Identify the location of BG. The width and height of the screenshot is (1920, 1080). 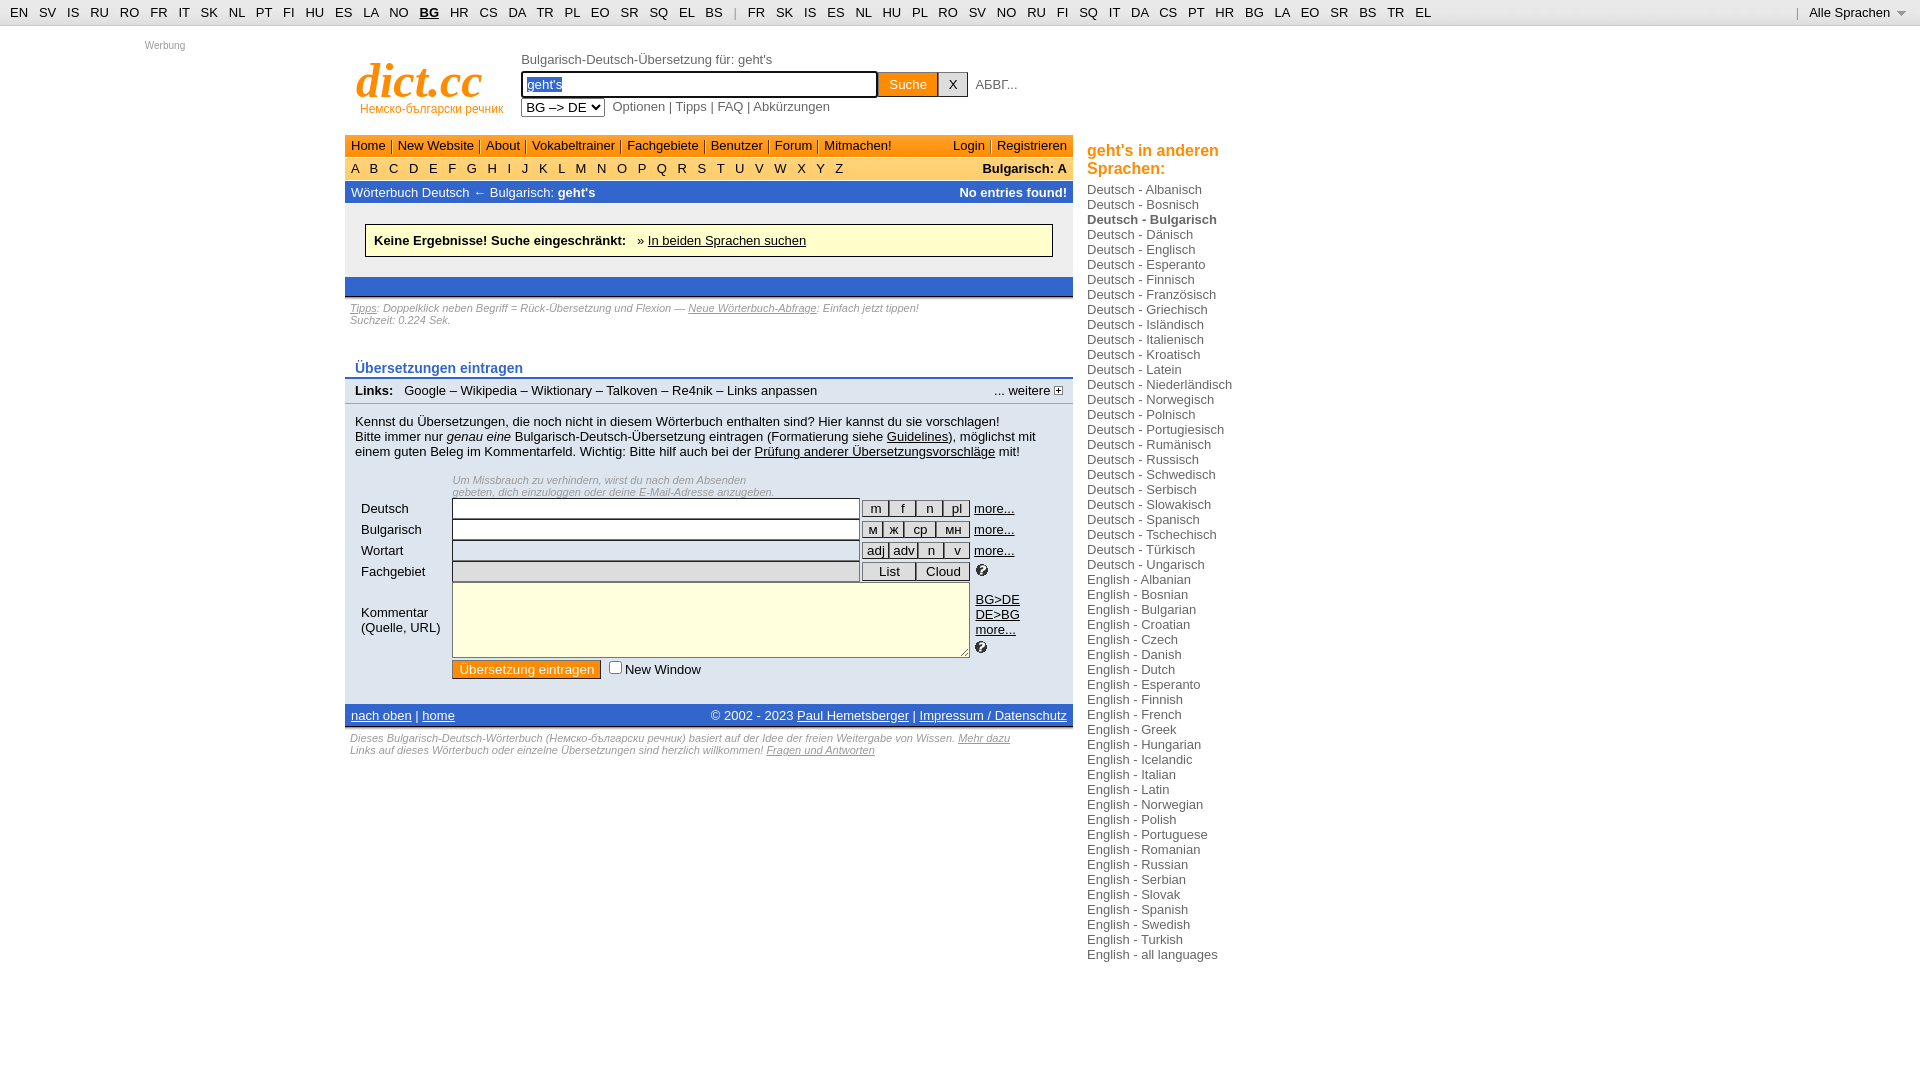
(430, 12).